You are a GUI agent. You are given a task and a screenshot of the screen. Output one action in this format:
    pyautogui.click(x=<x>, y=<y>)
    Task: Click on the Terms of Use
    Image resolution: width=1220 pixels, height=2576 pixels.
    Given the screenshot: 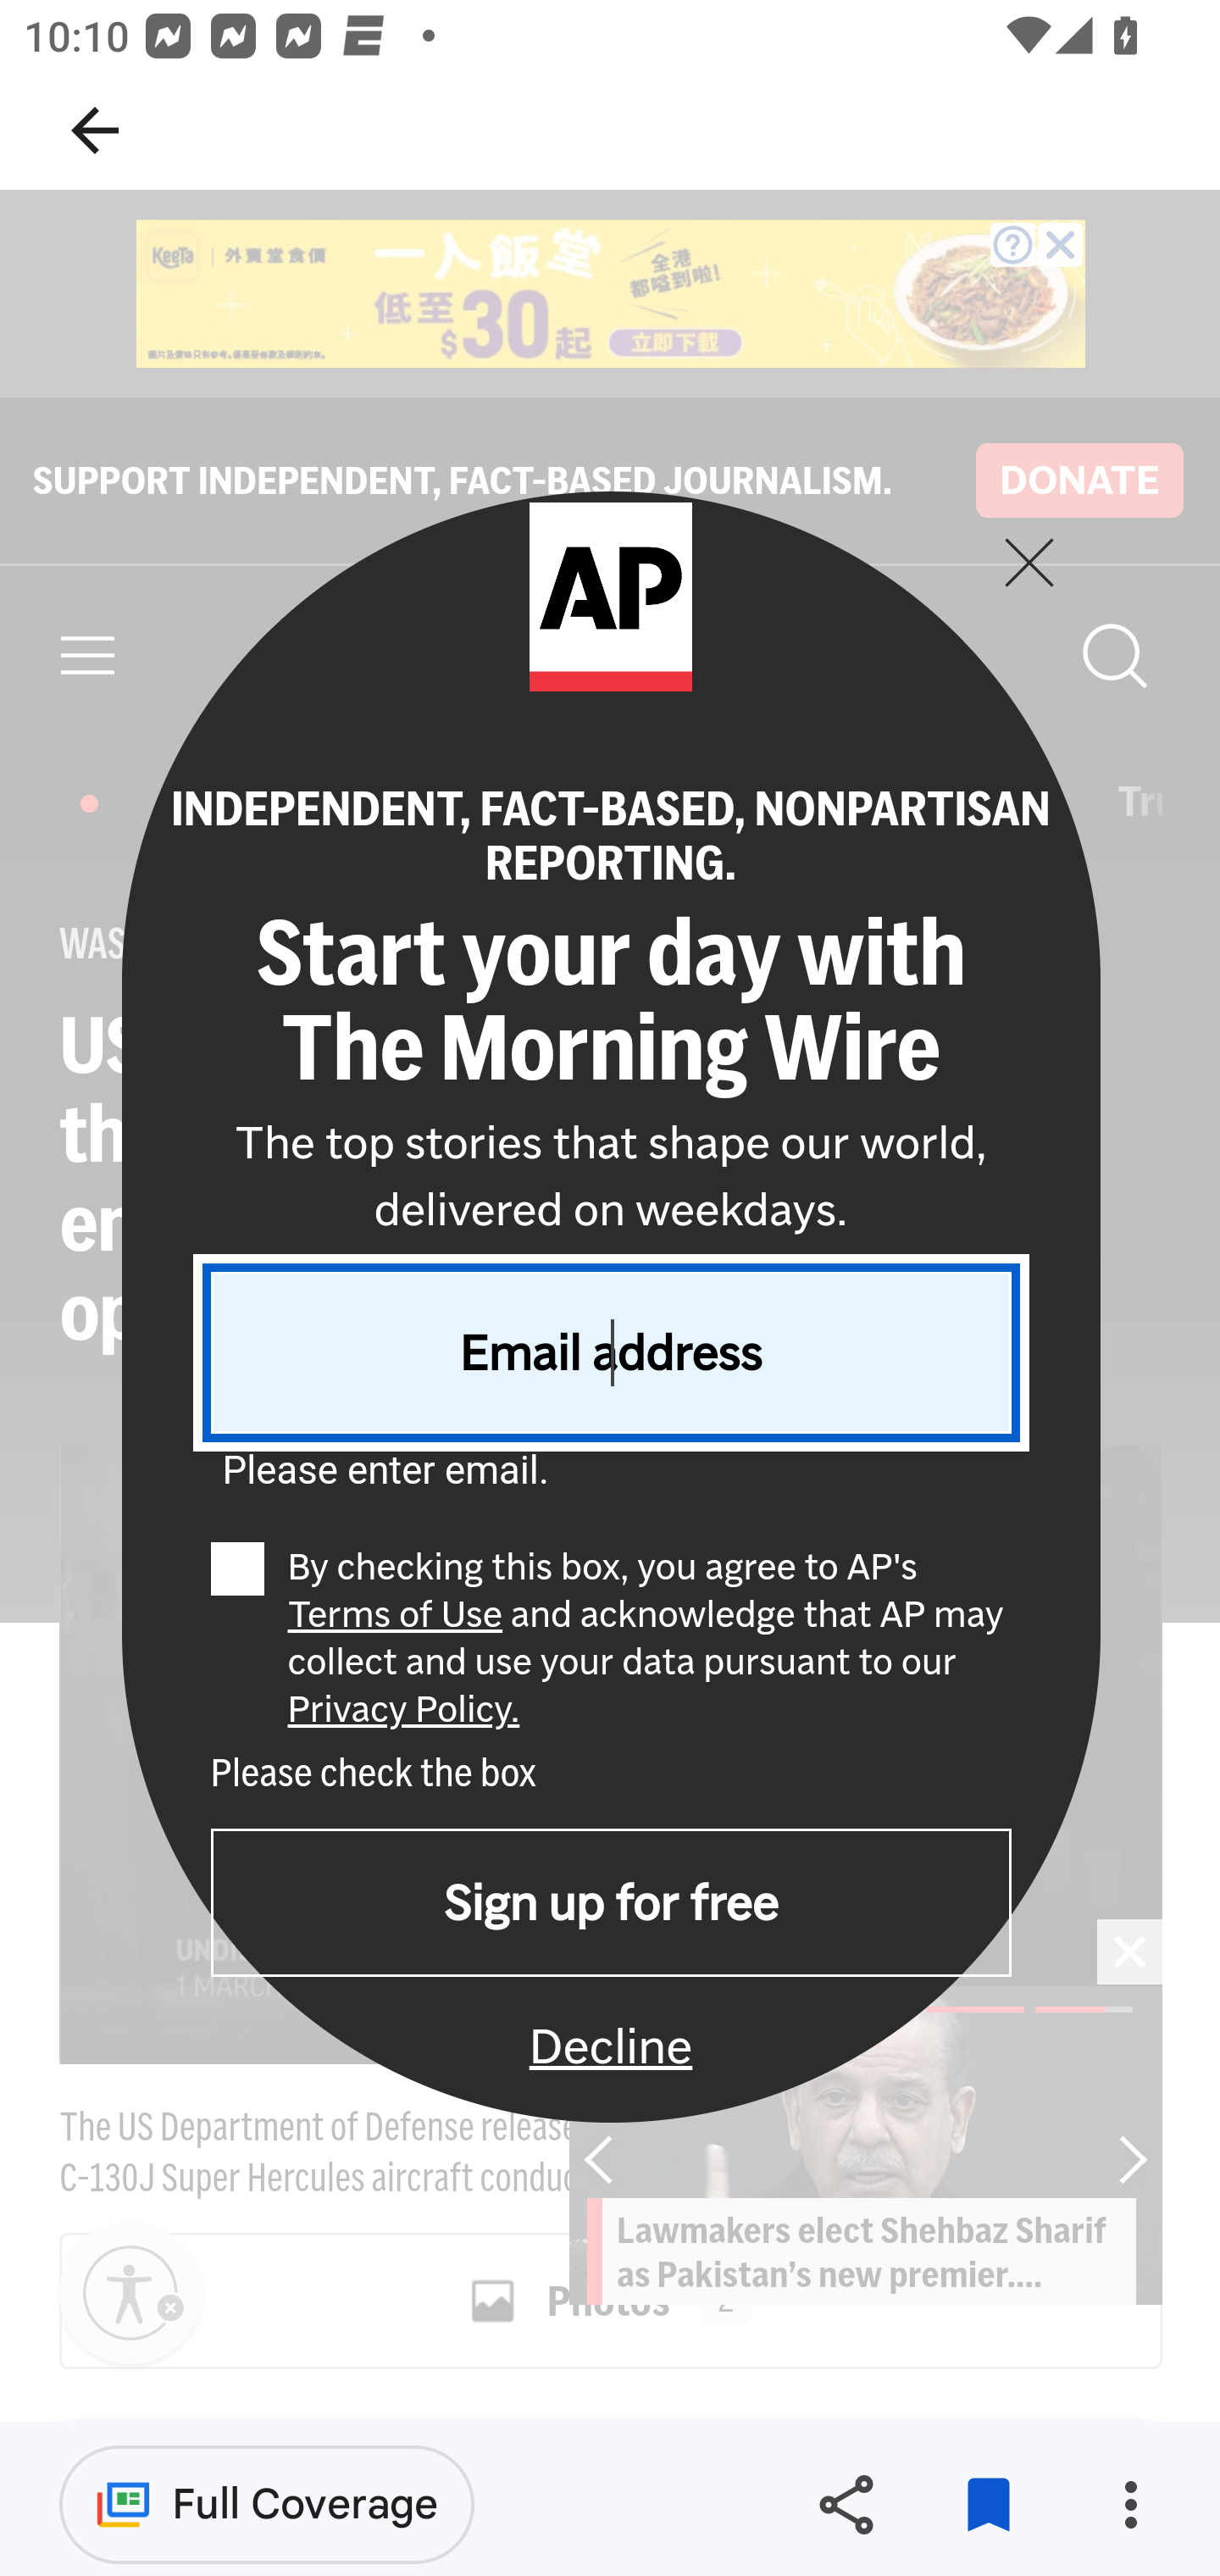 What is the action you would take?
    pyautogui.click(x=393, y=1615)
    